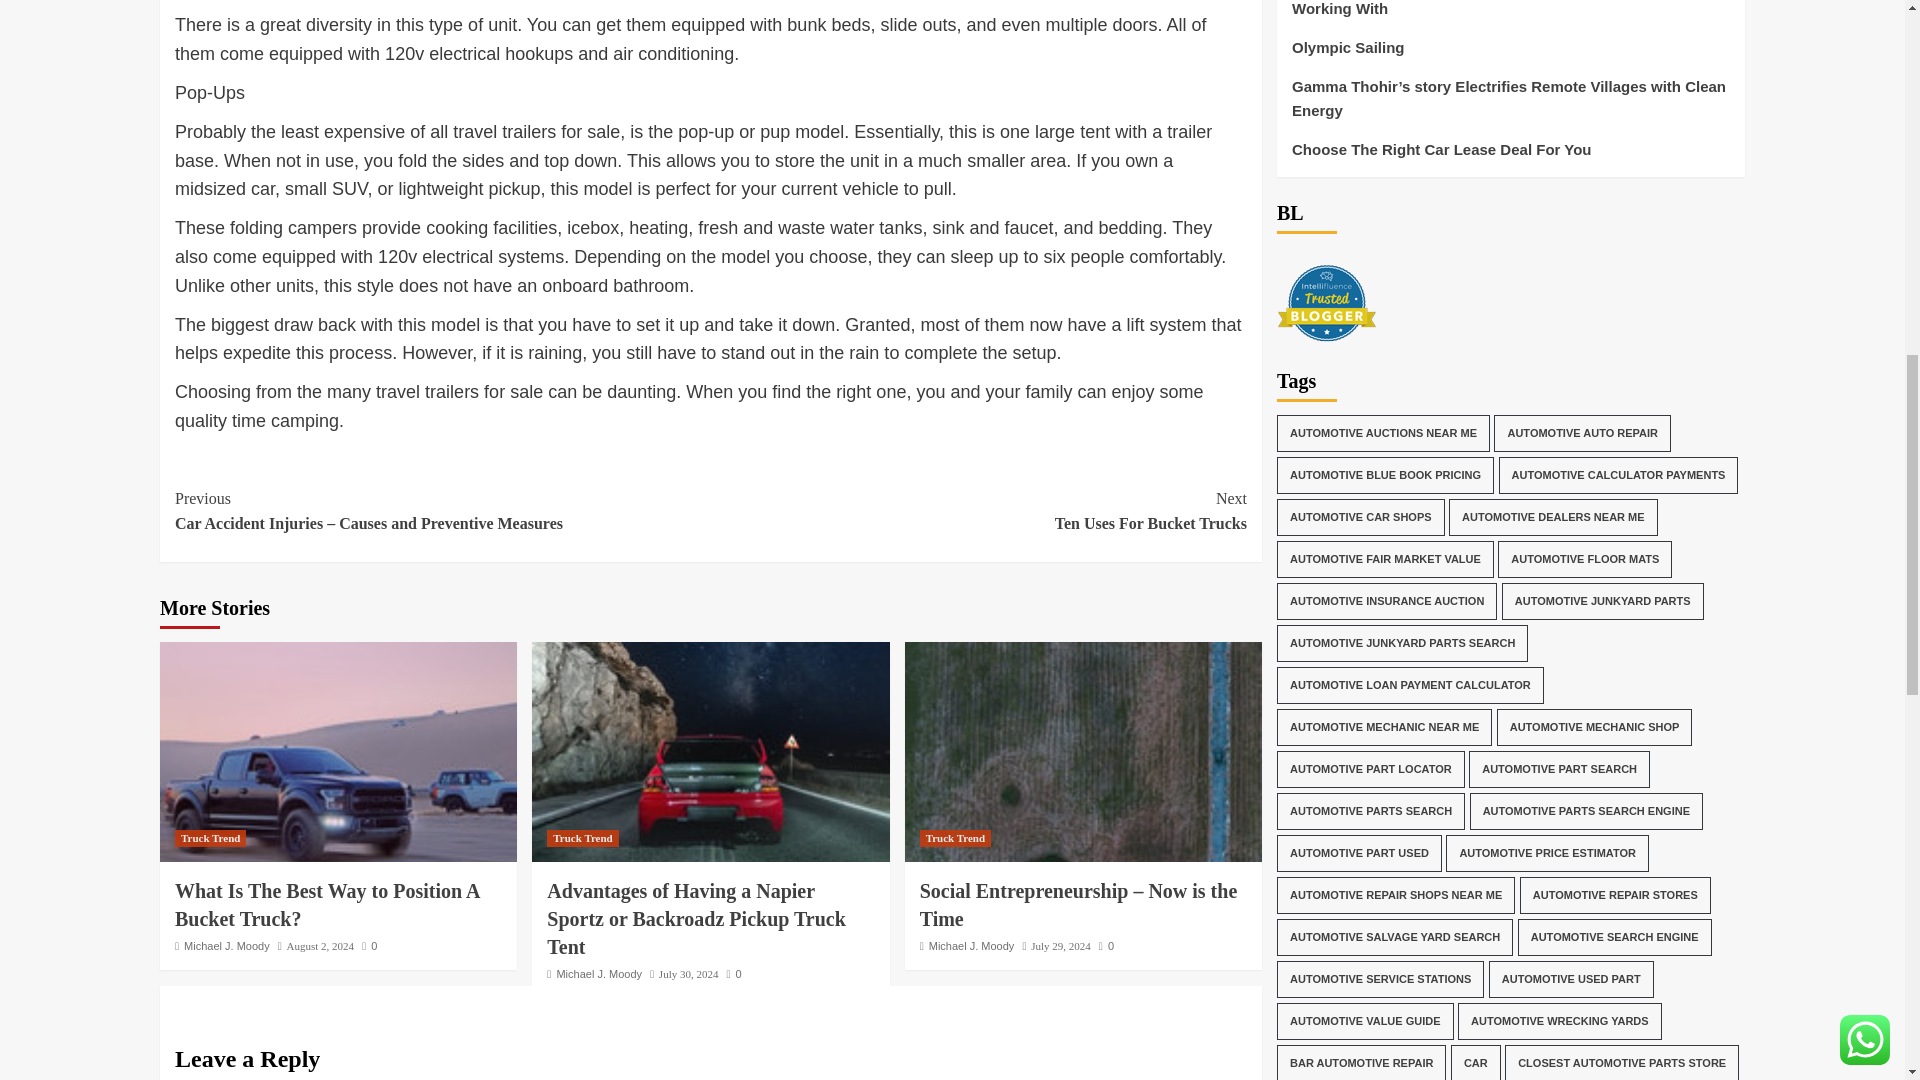 Image resolution: width=1920 pixels, height=1080 pixels. Describe the element at coordinates (734, 973) in the screenshot. I see `Michael J. Moody` at that location.